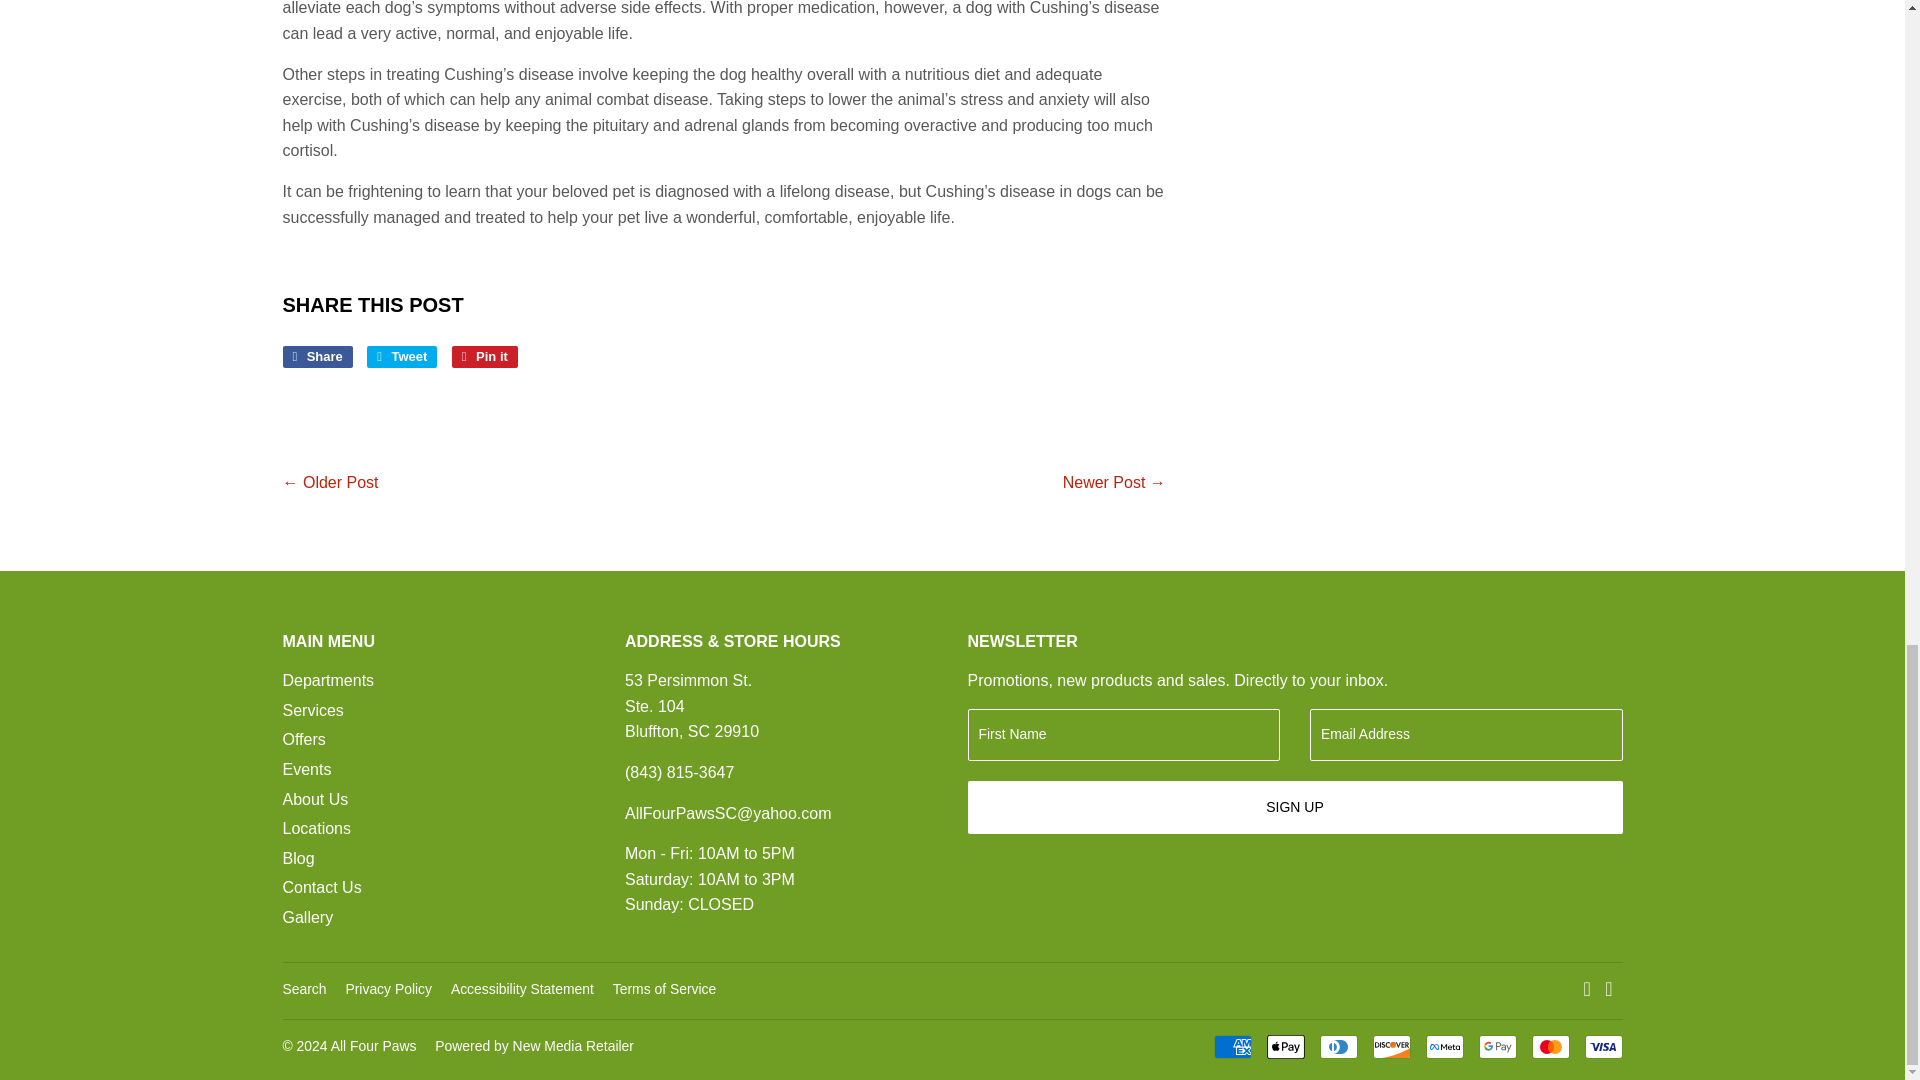  Describe the element at coordinates (316, 356) in the screenshot. I see `Mastercard` at that location.